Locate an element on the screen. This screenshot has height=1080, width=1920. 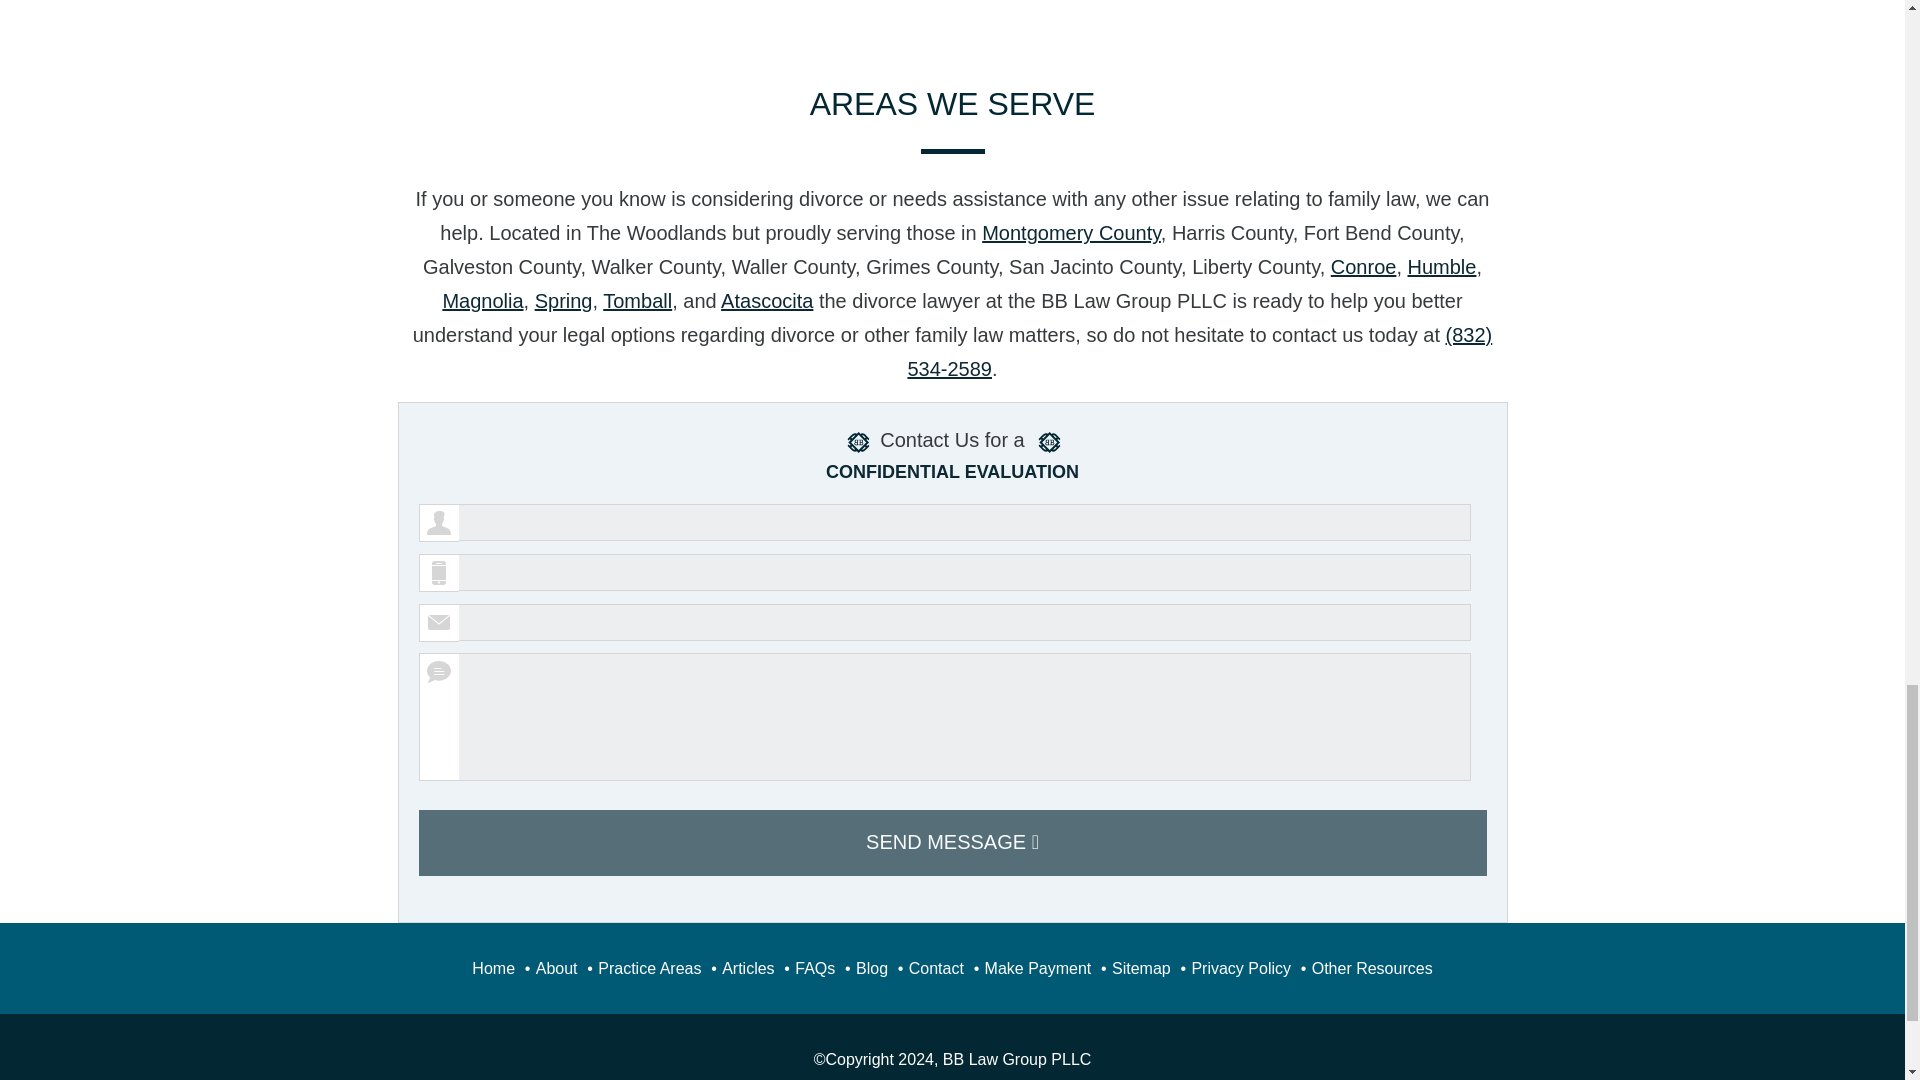
Other Resources is located at coordinates (1372, 968).